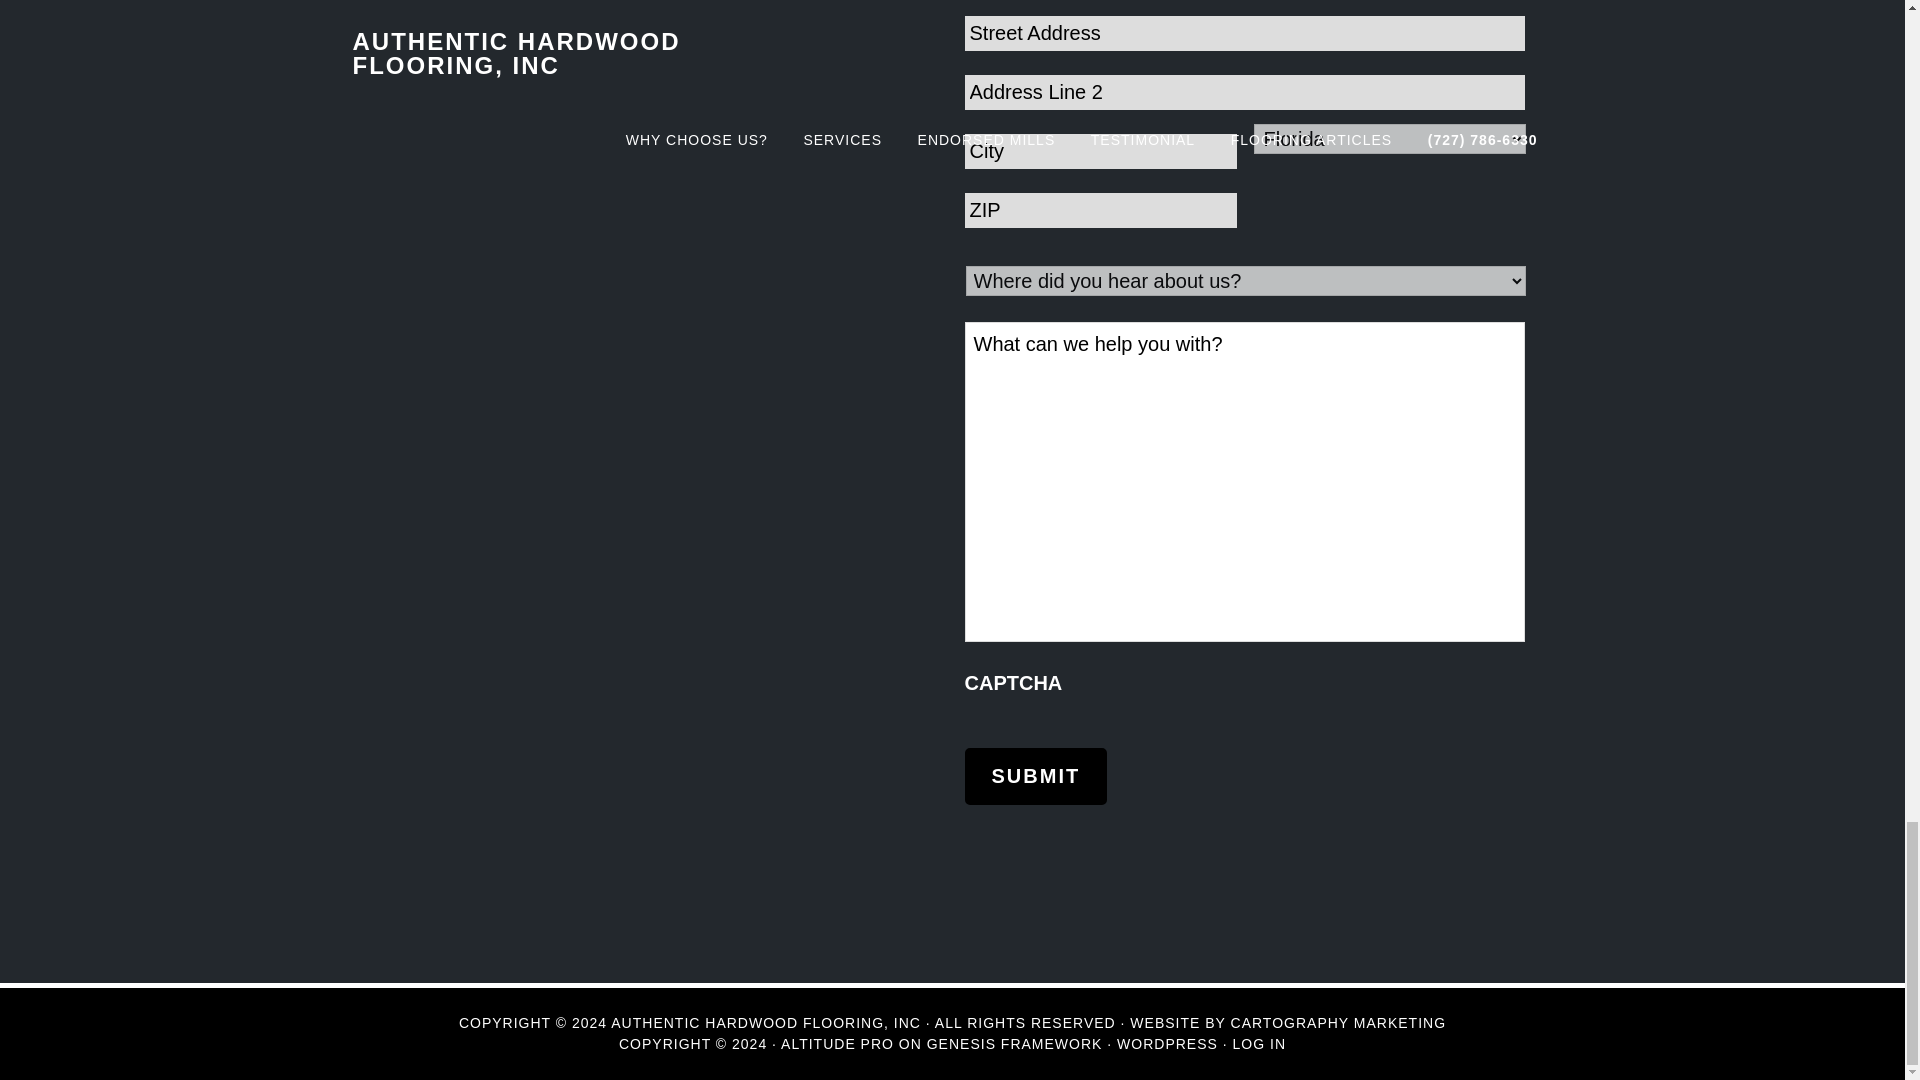 This screenshot has height=1080, width=1920. Describe the element at coordinates (1014, 1043) in the screenshot. I see `GENESIS FRAMEWORK` at that location.